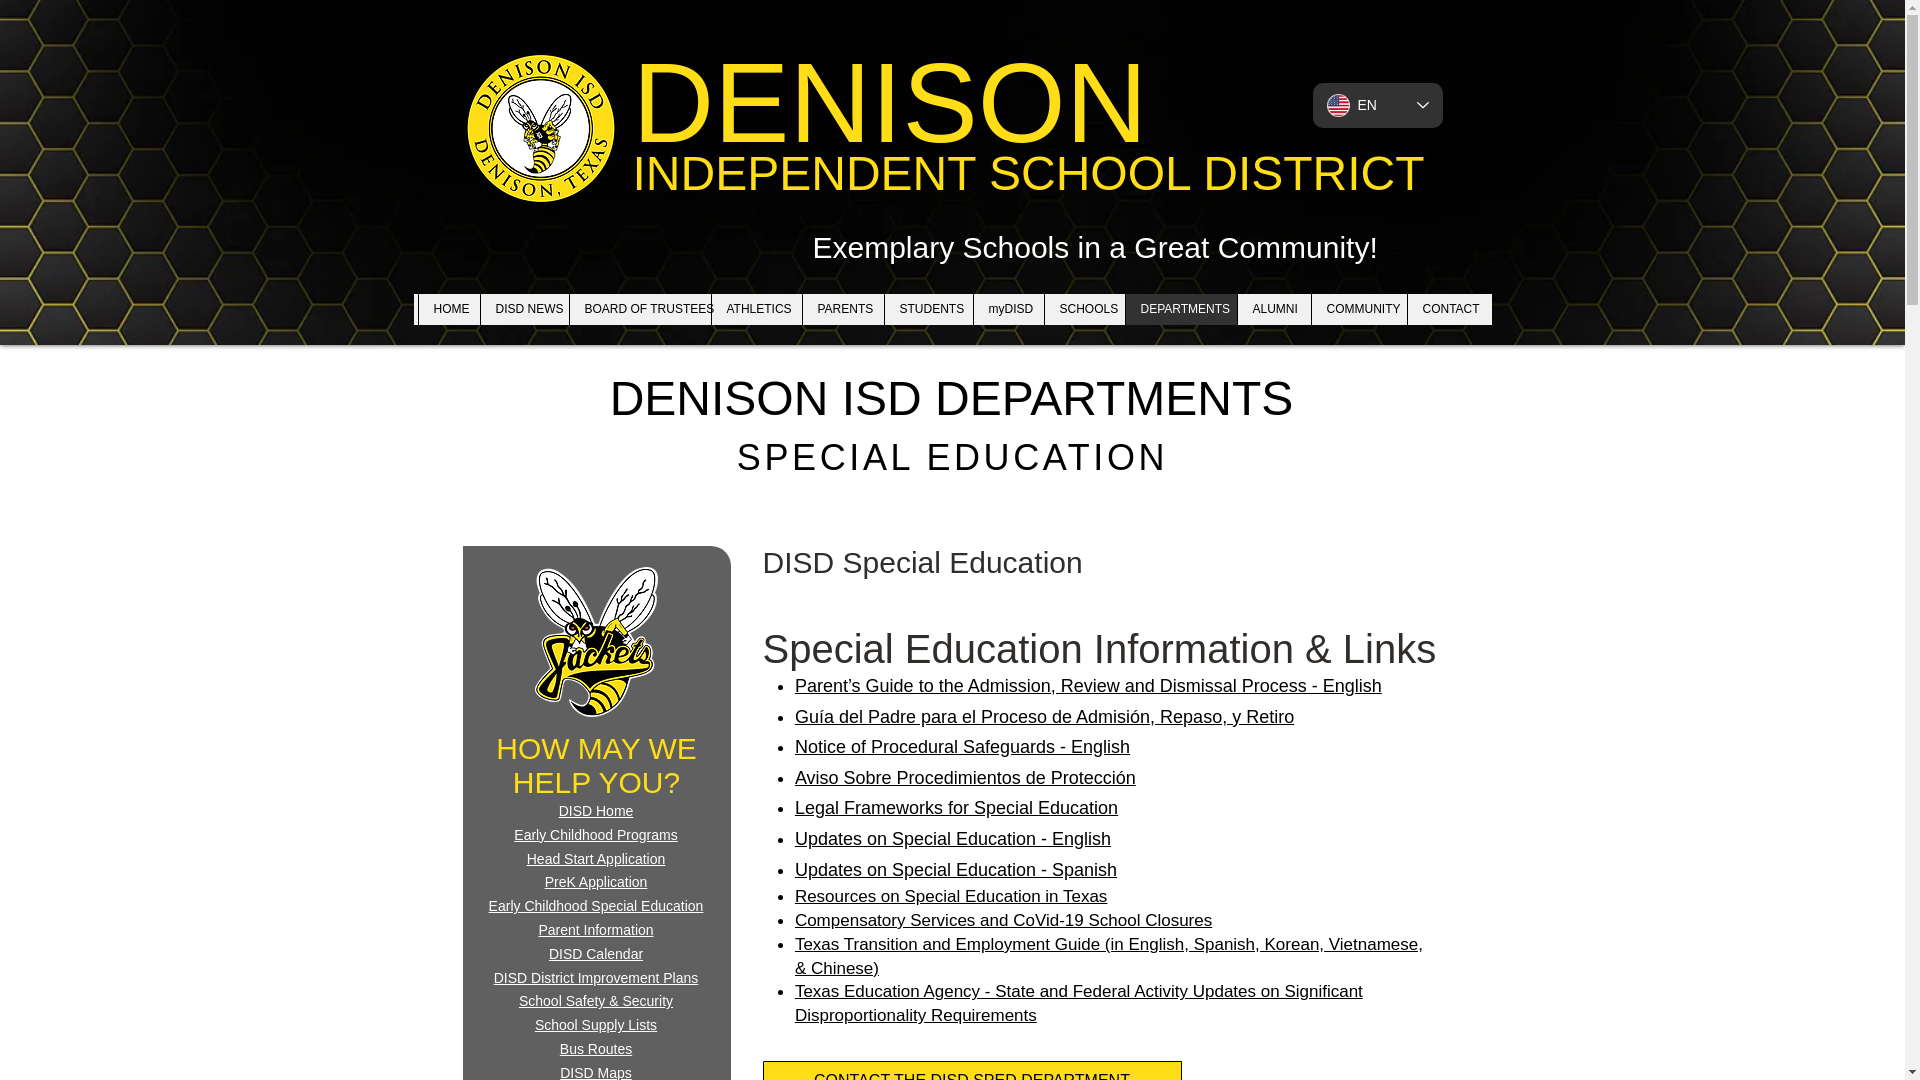 Image resolution: width=1920 pixels, height=1080 pixels. Describe the element at coordinates (946, 46) in the screenshot. I see `Embedded Content` at that location.